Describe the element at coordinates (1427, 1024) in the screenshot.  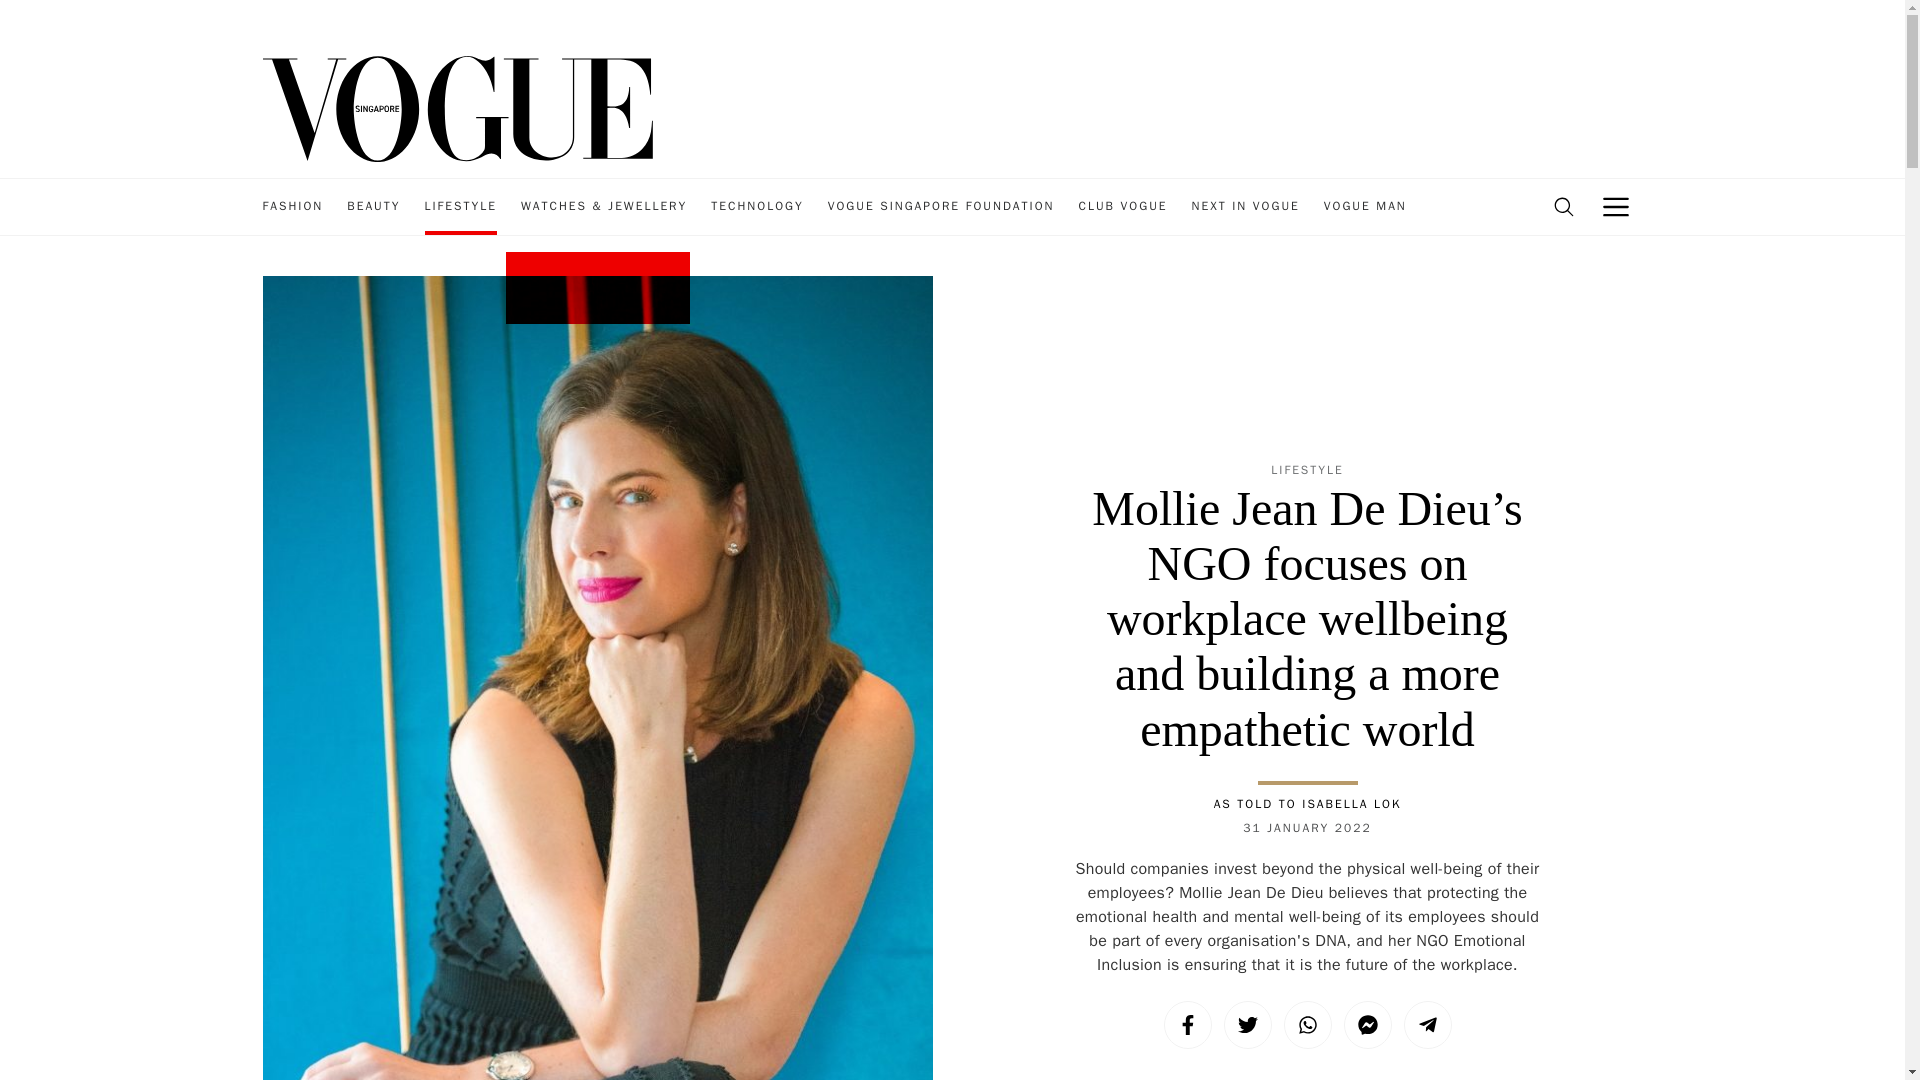
I see `Telegram` at that location.